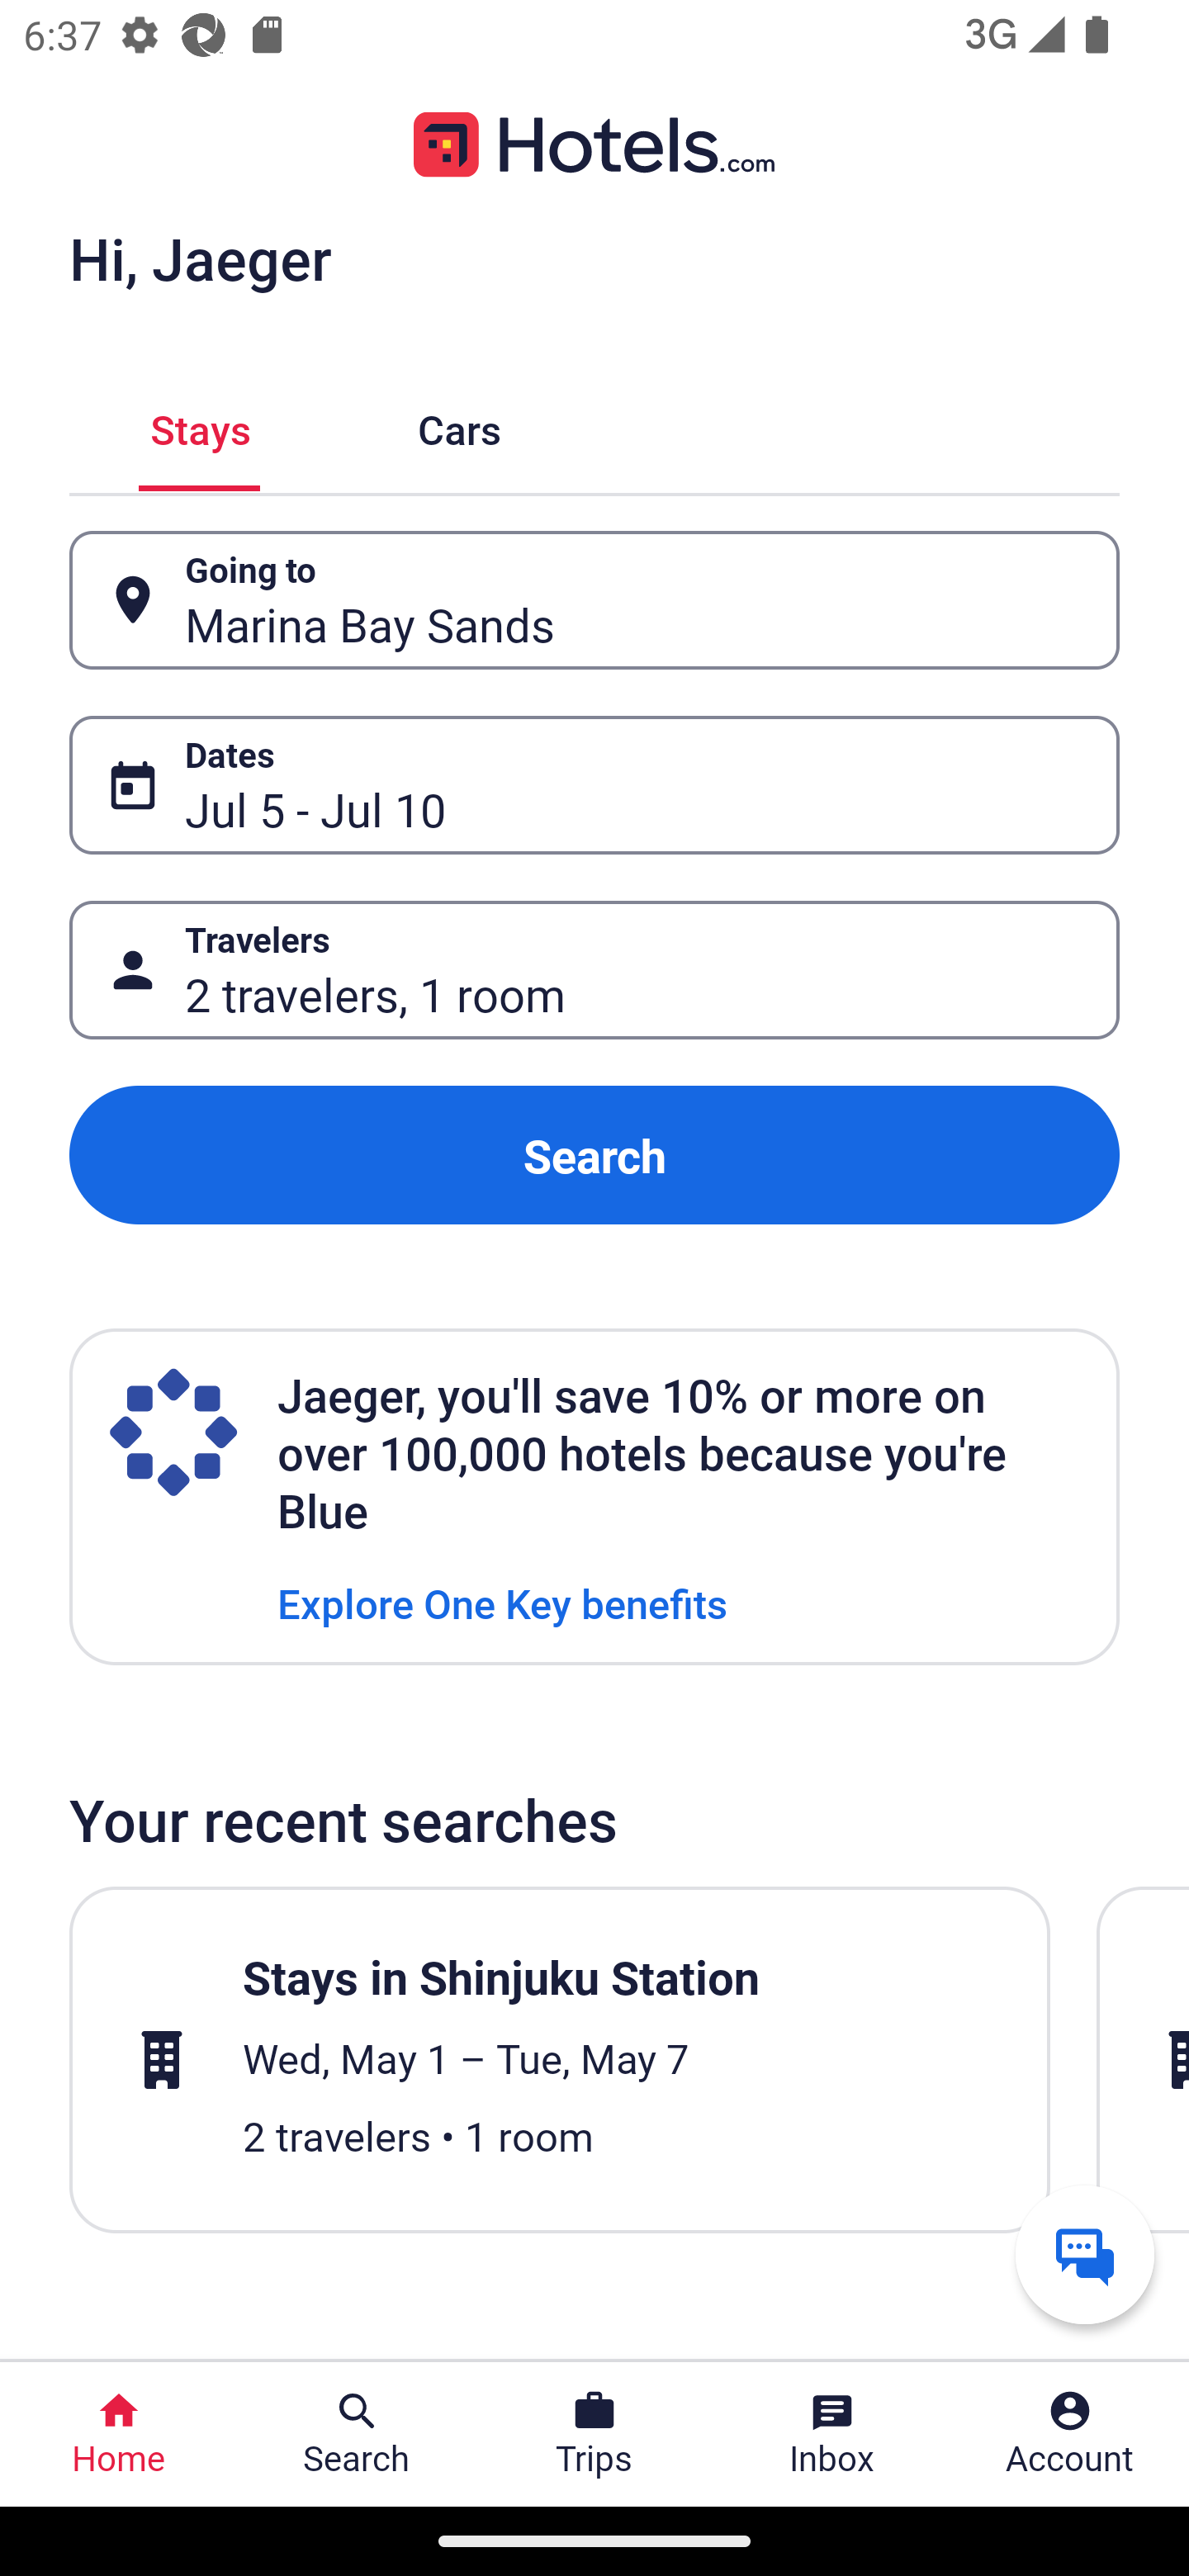 The width and height of the screenshot is (1189, 2576). I want to click on Going to Button Marina Bay Sands, so click(594, 599).